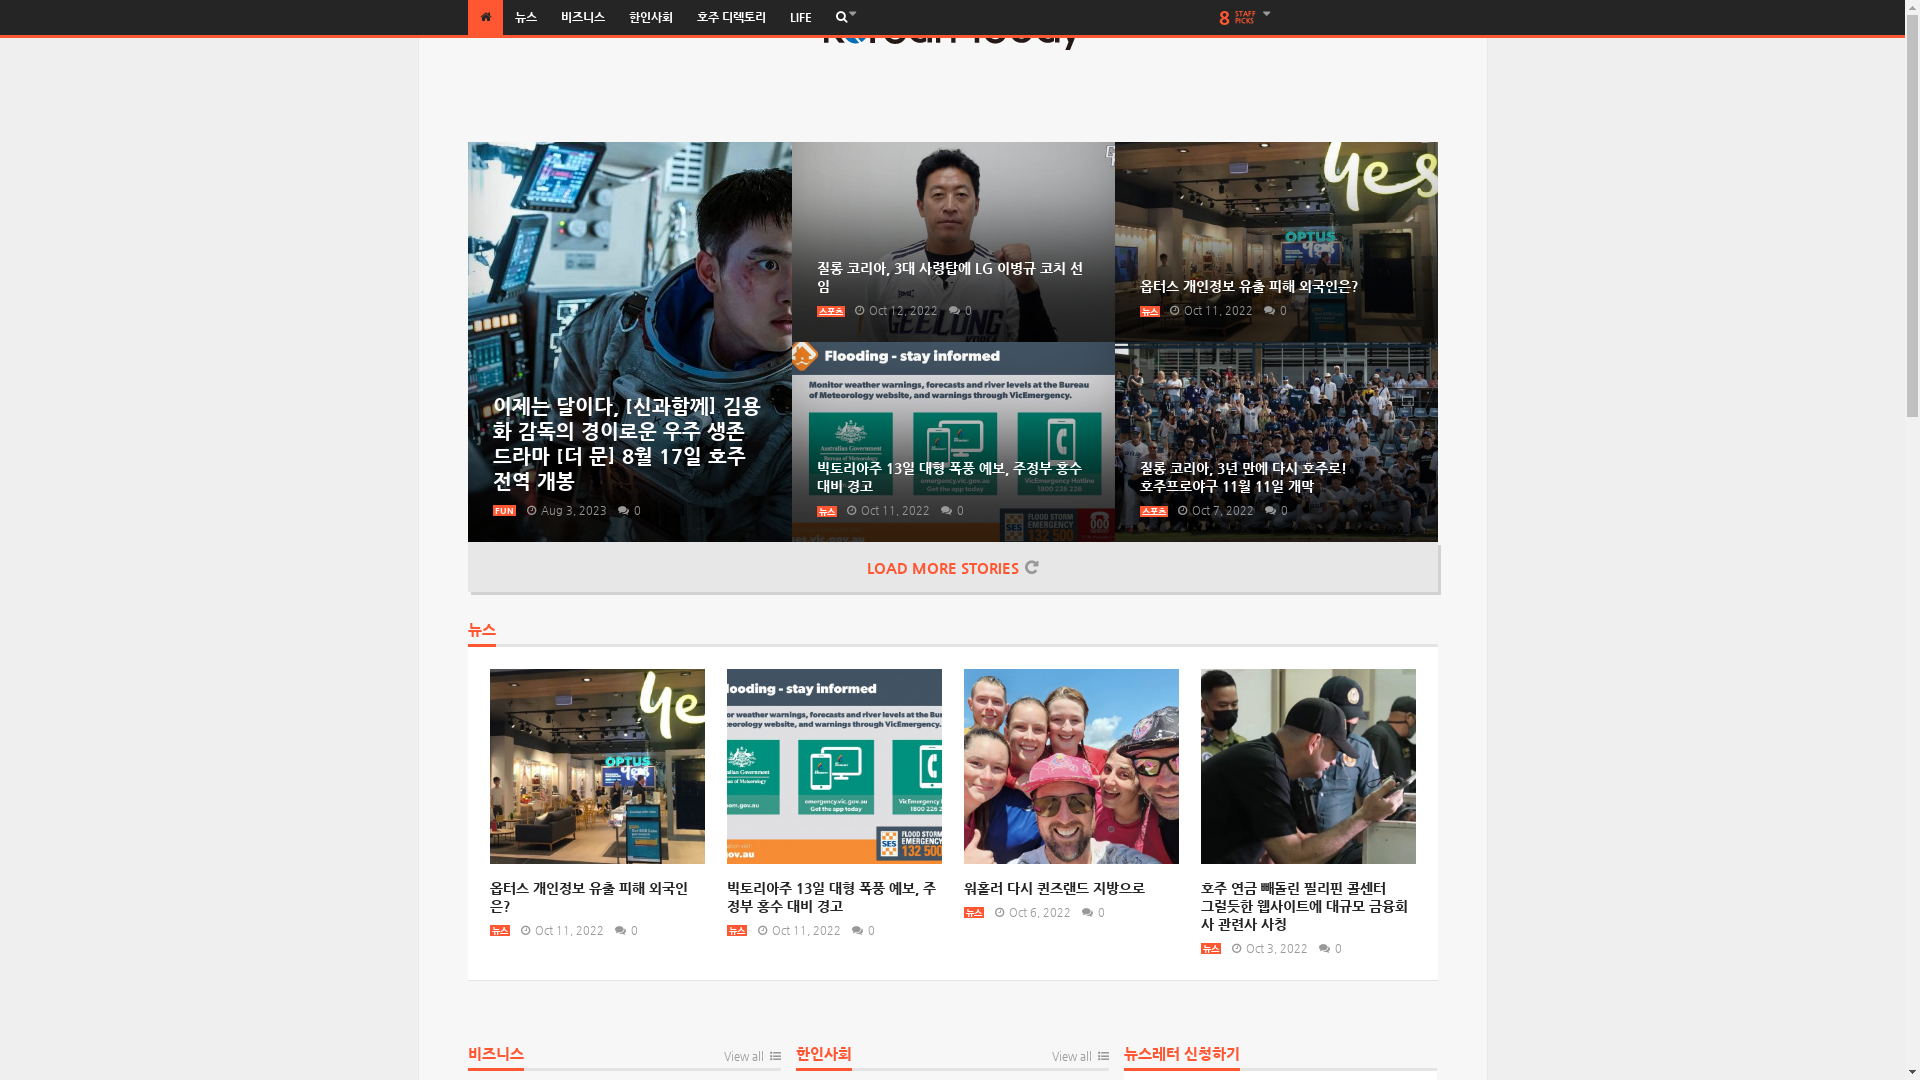 This screenshot has width=1920, height=1080. Describe the element at coordinates (1090, 912) in the screenshot. I see `0` at that location.